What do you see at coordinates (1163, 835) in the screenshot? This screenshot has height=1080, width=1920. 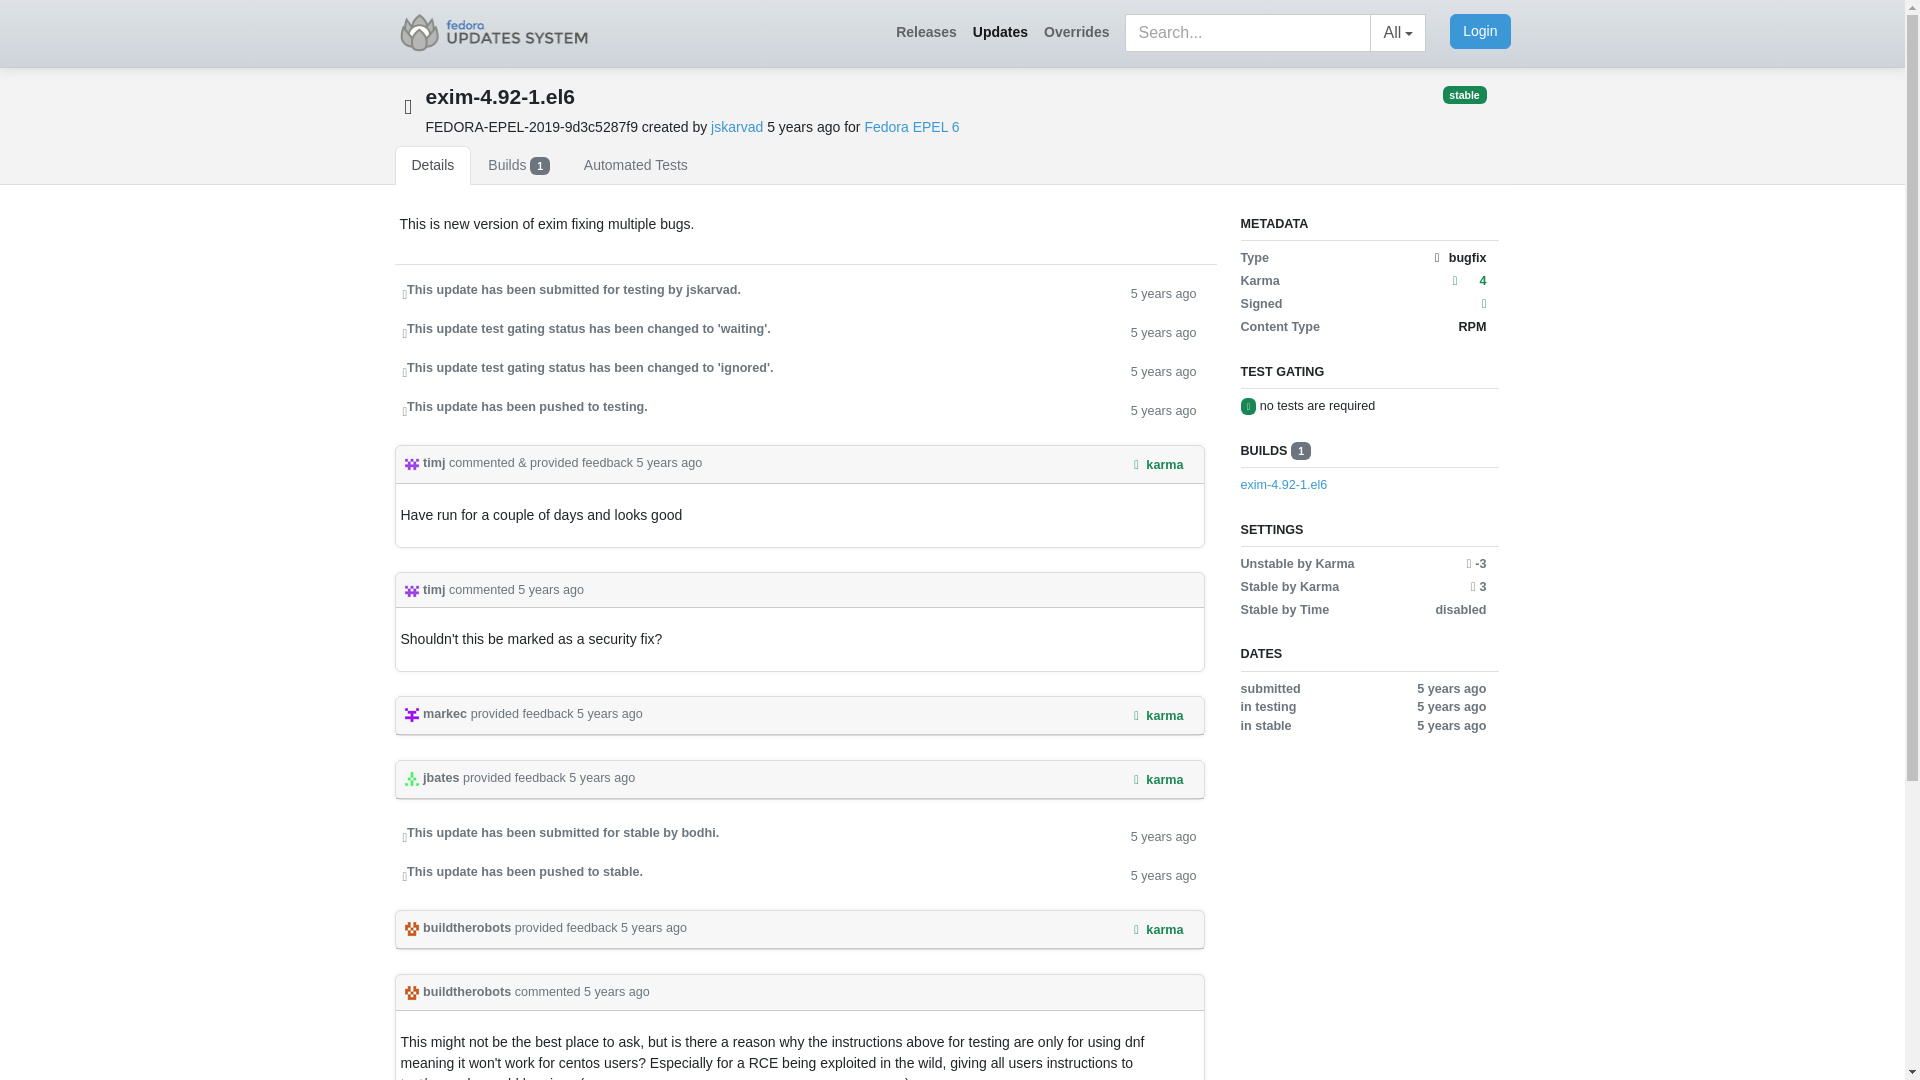 I see `5 years ago` at bounding box center [1163, 835].